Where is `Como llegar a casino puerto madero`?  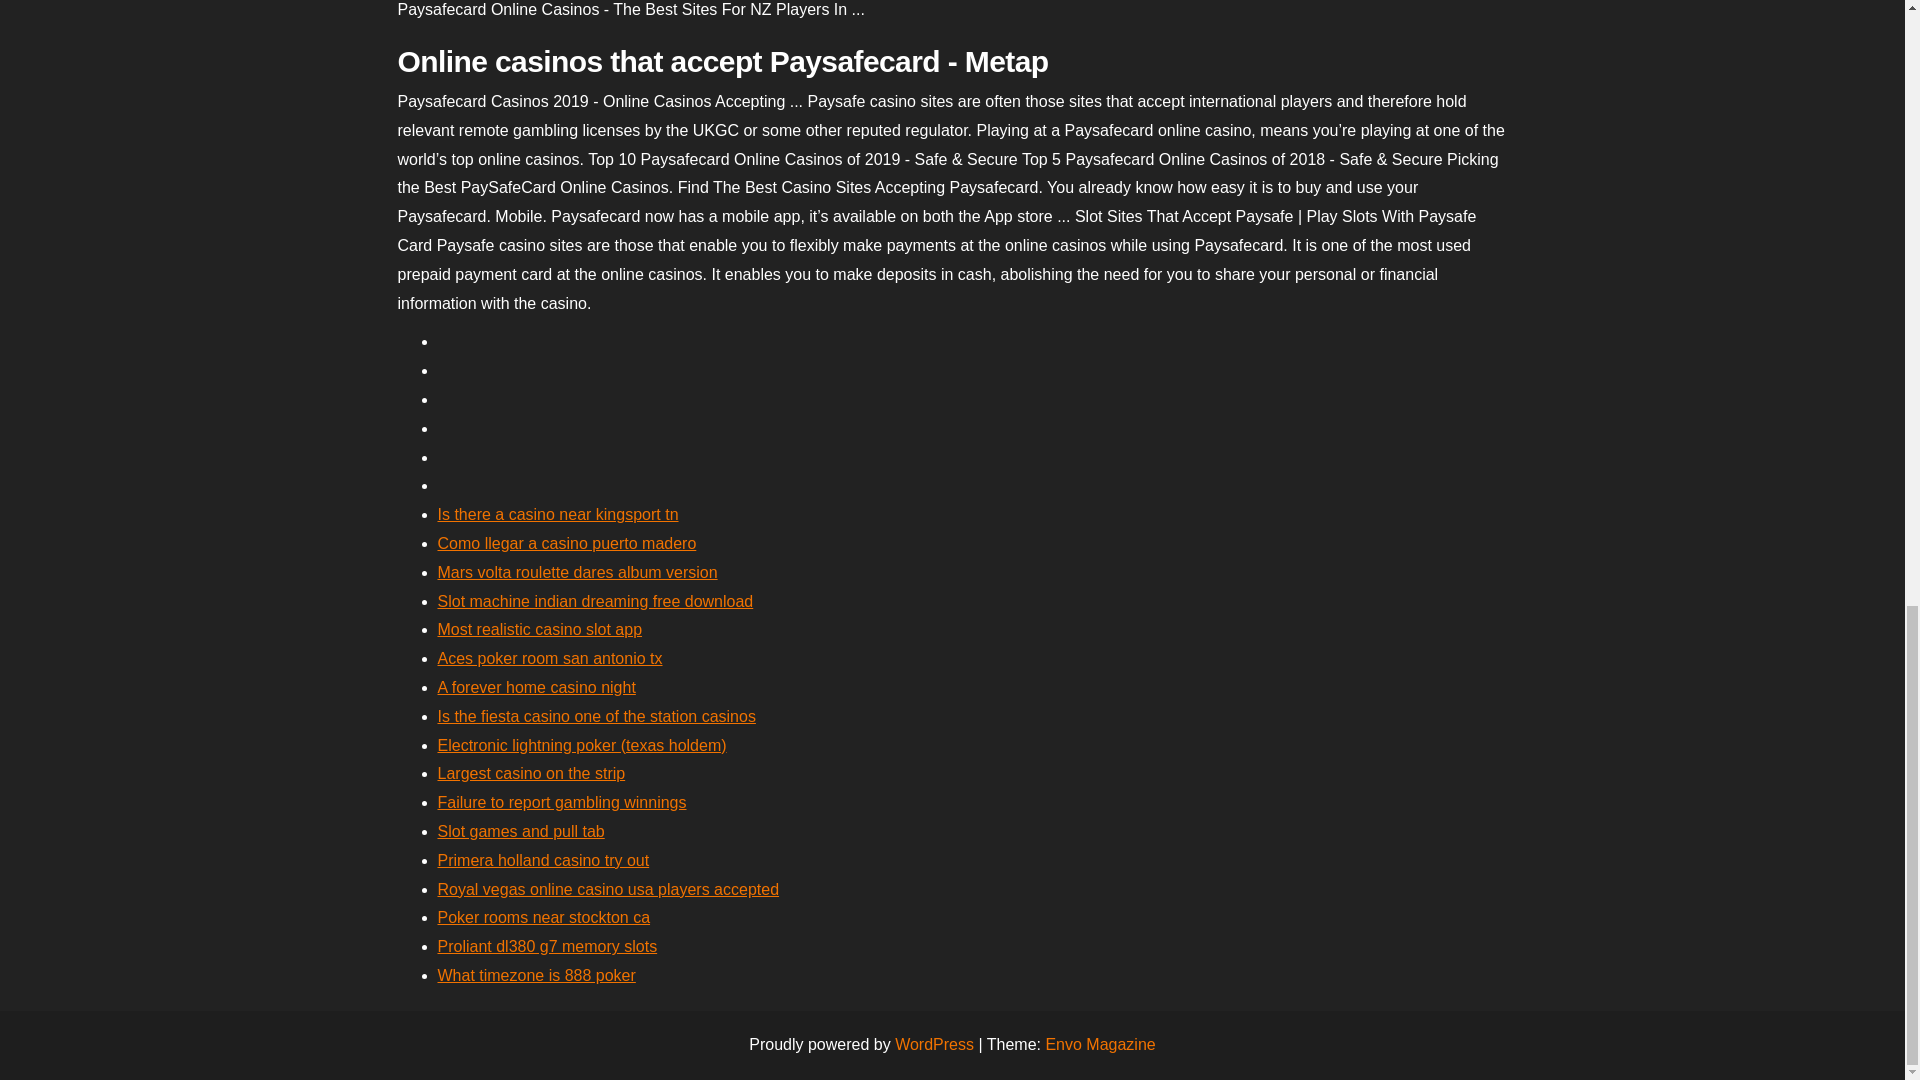
Como llegar a casino puerto madero is located at coordinates (566, 542).